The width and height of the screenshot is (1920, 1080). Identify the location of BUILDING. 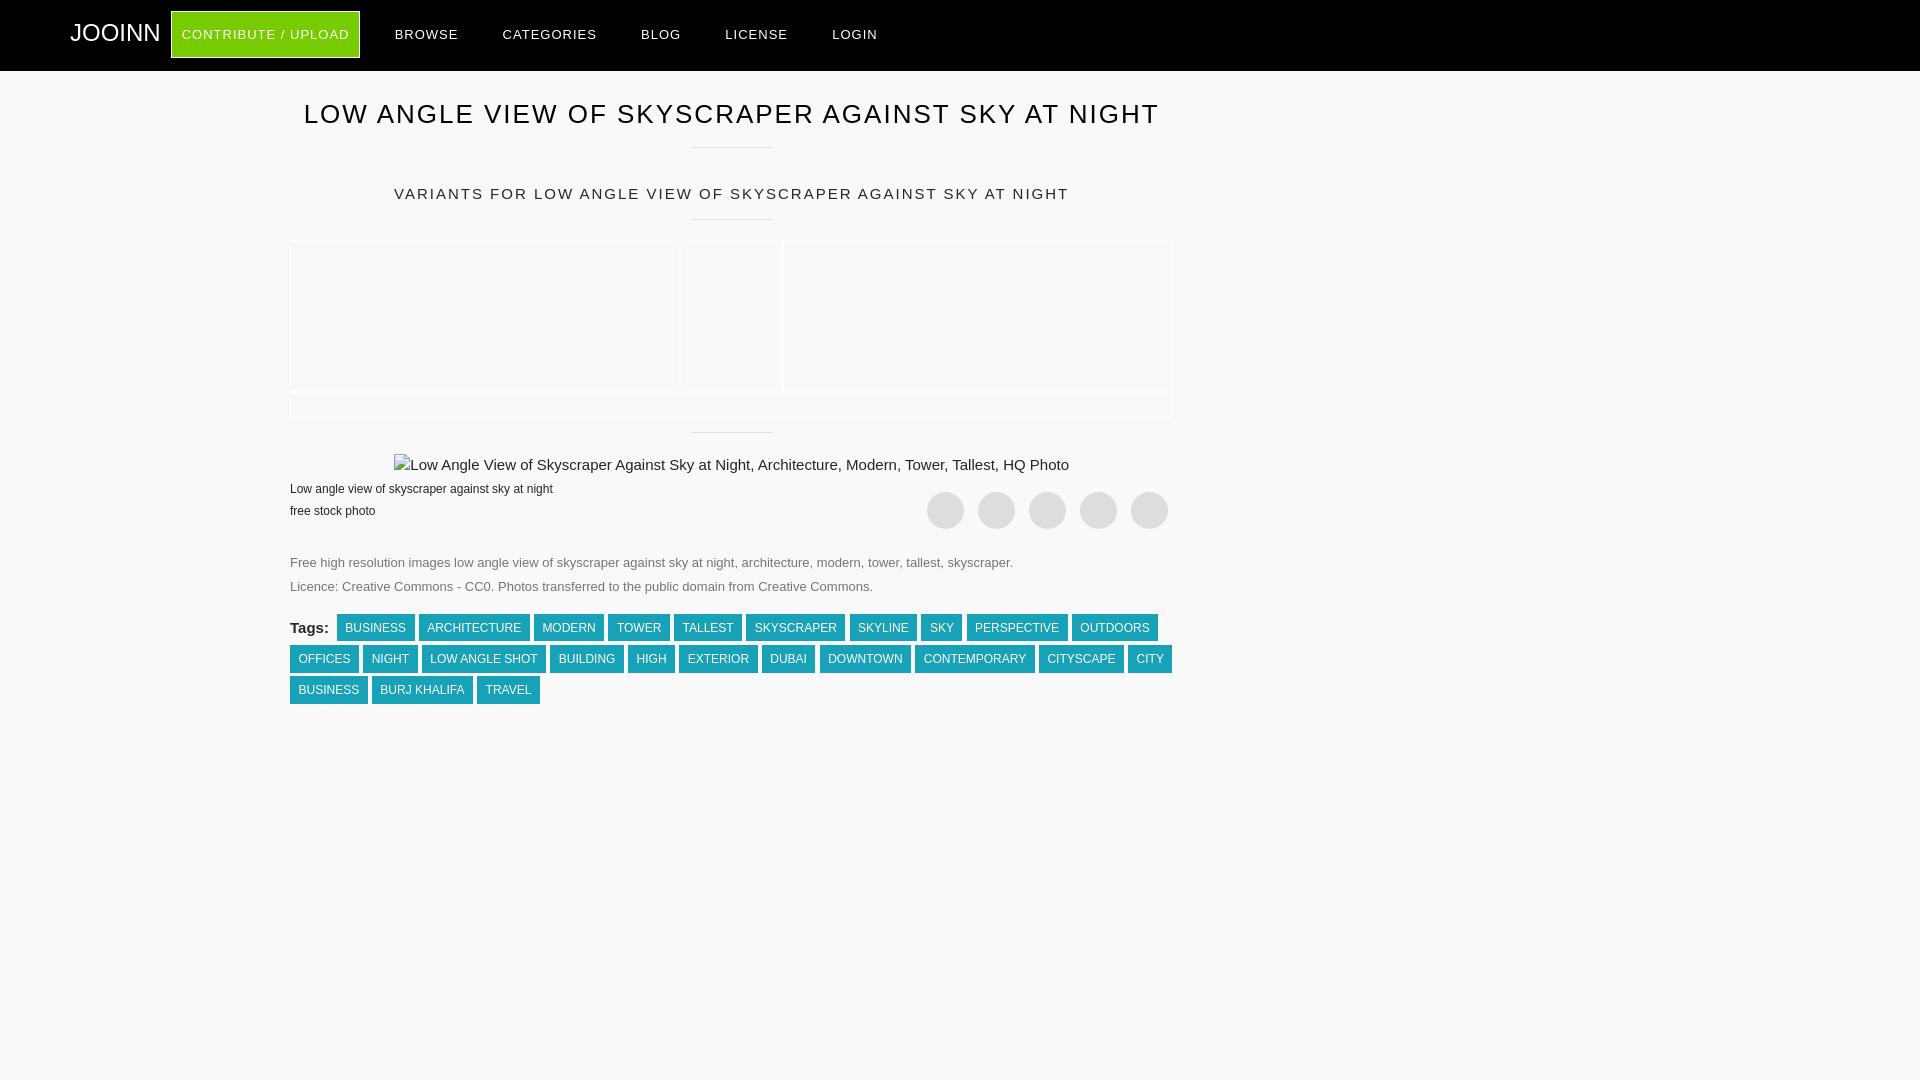
(586, 658).